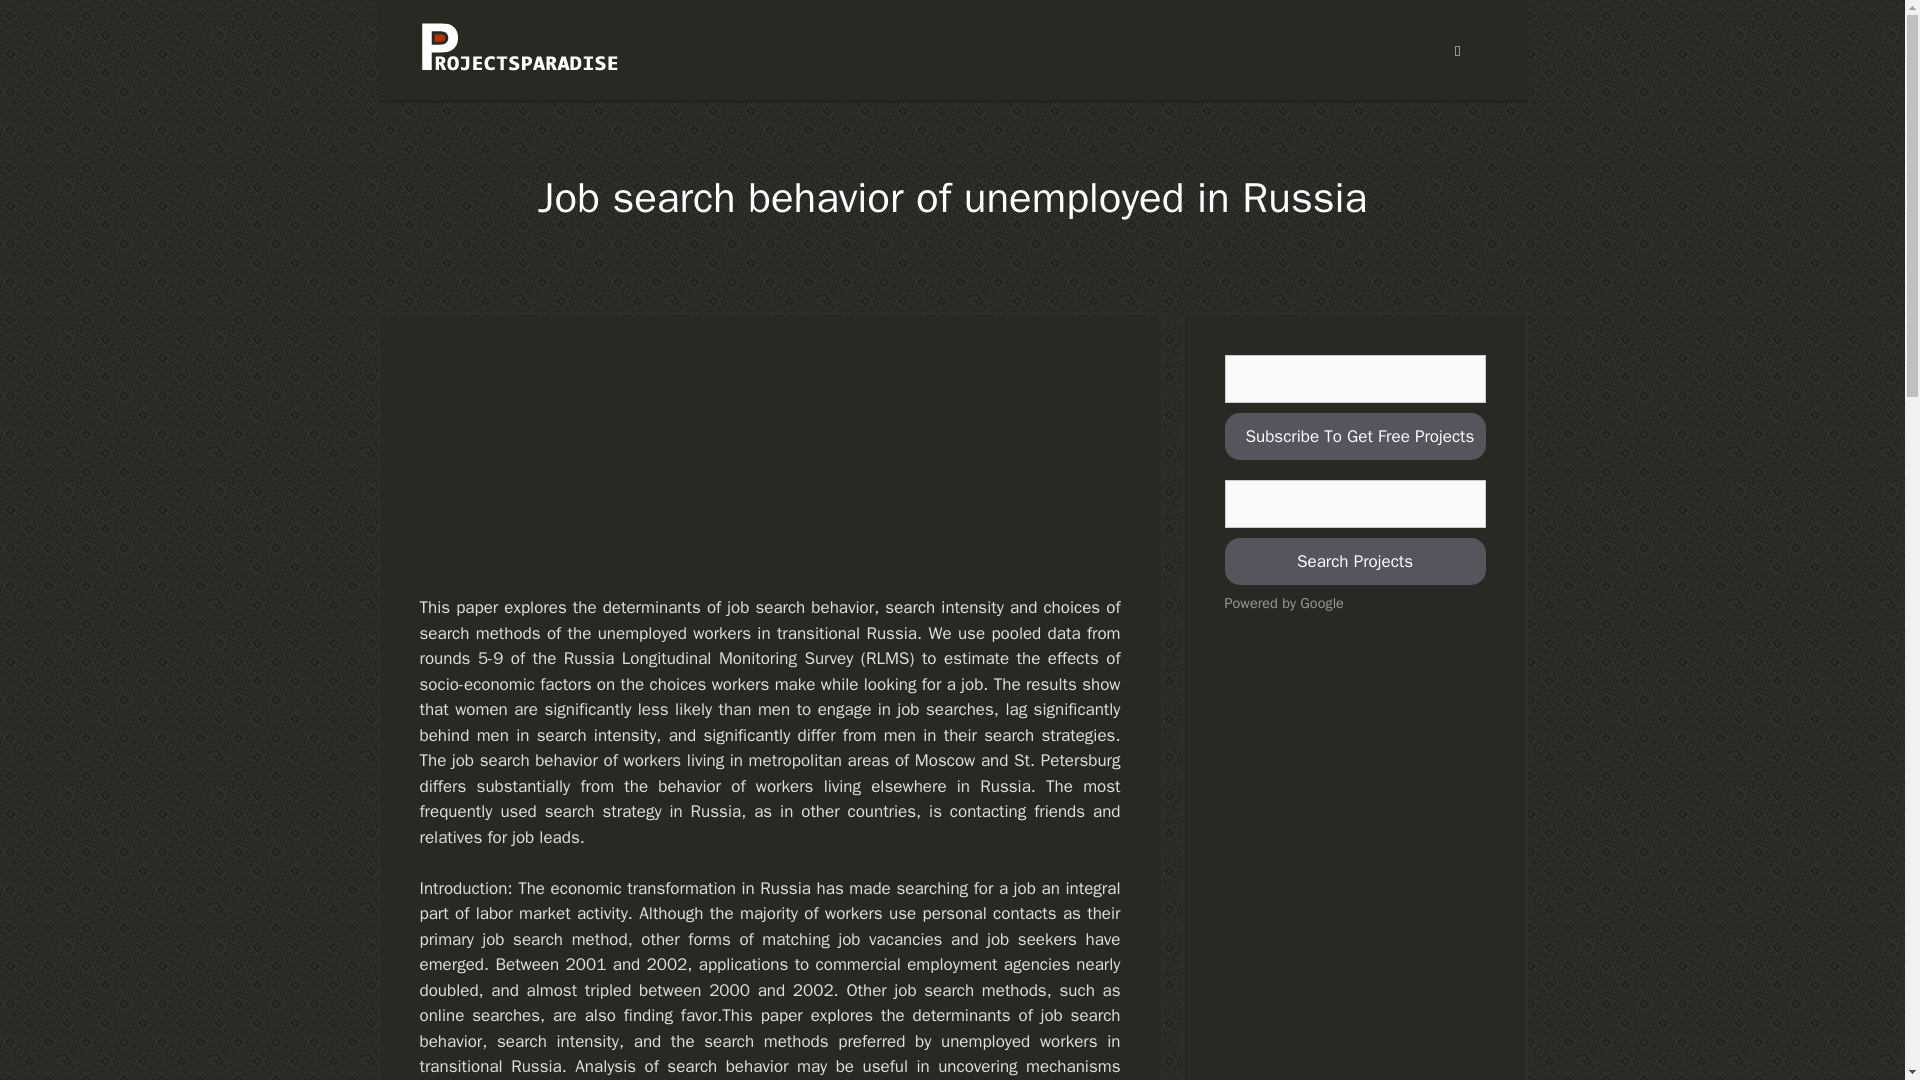  Describe the element at coordinates (1354, 436) in the screenshot. I see `Subscribe To Get Free Projects` at that location.